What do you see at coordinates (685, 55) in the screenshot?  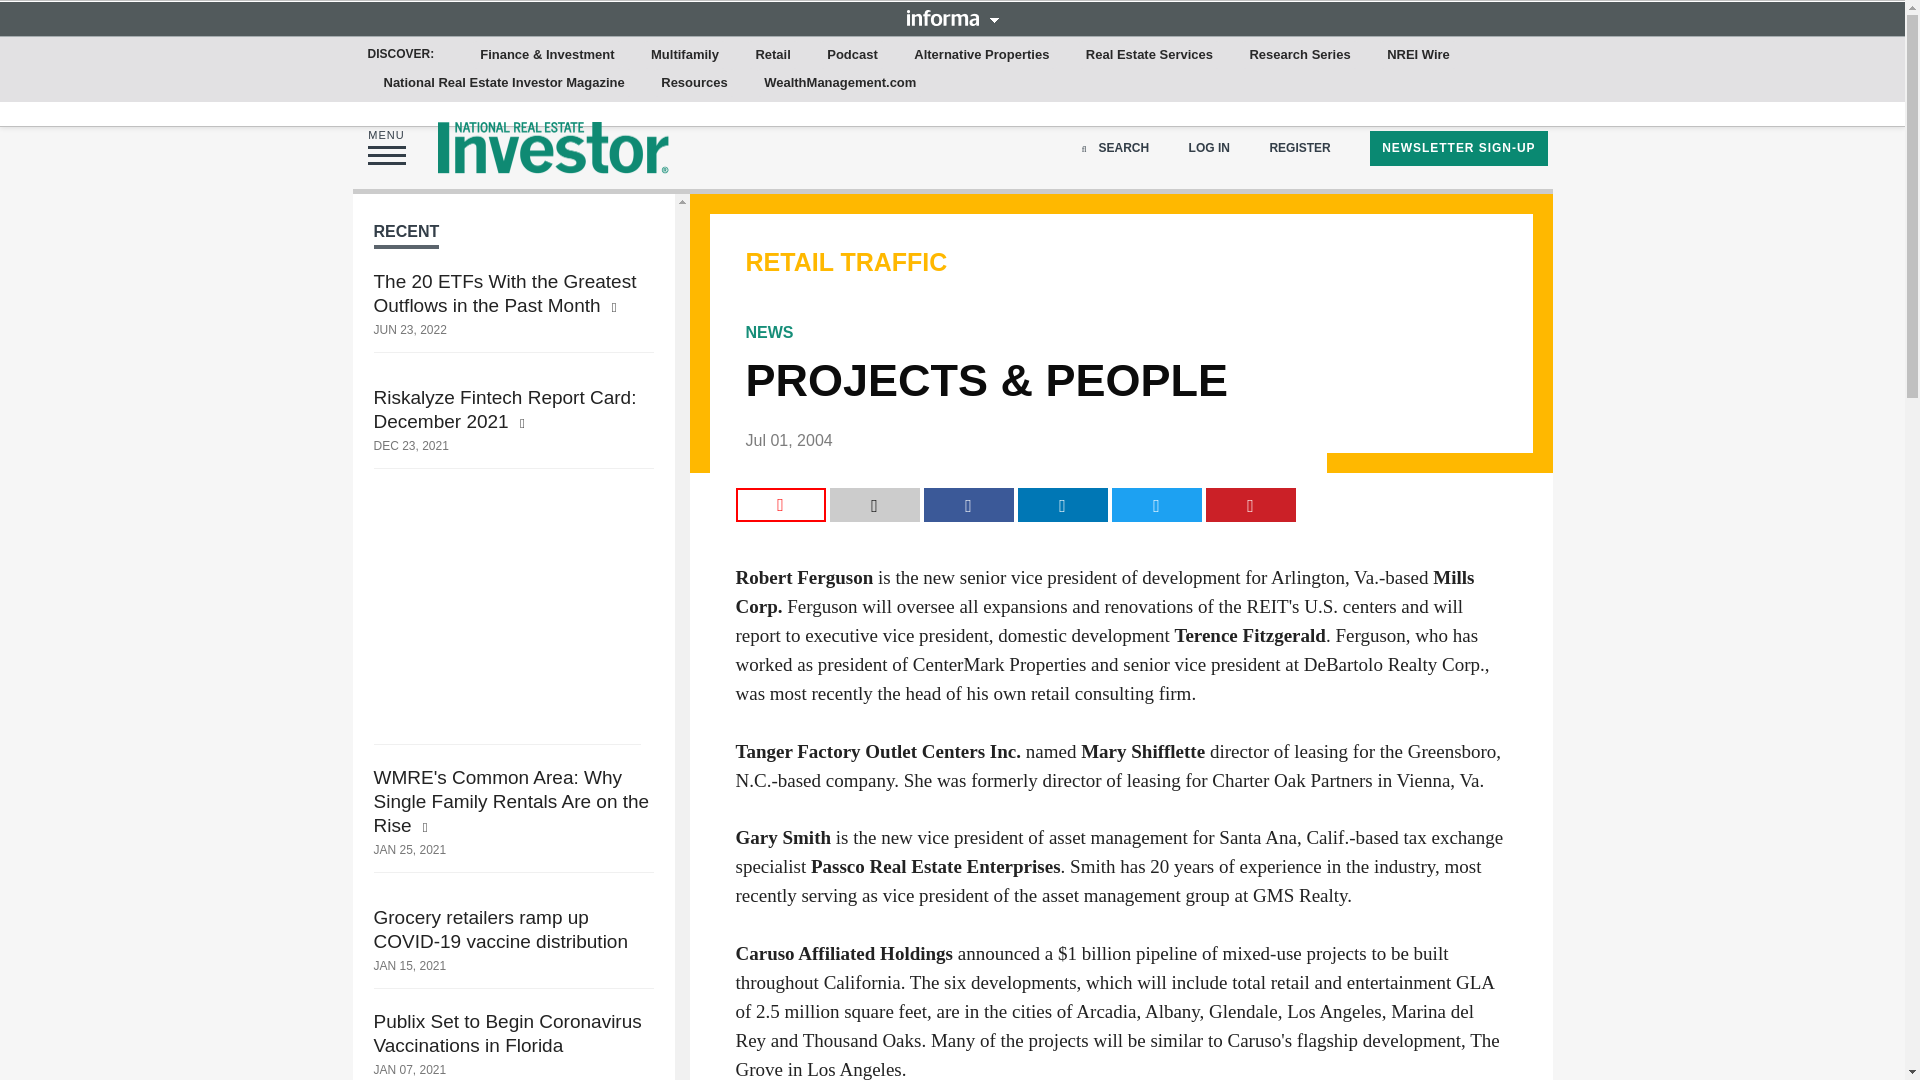 I see `Multifamily` at bounding box center [685, 55].